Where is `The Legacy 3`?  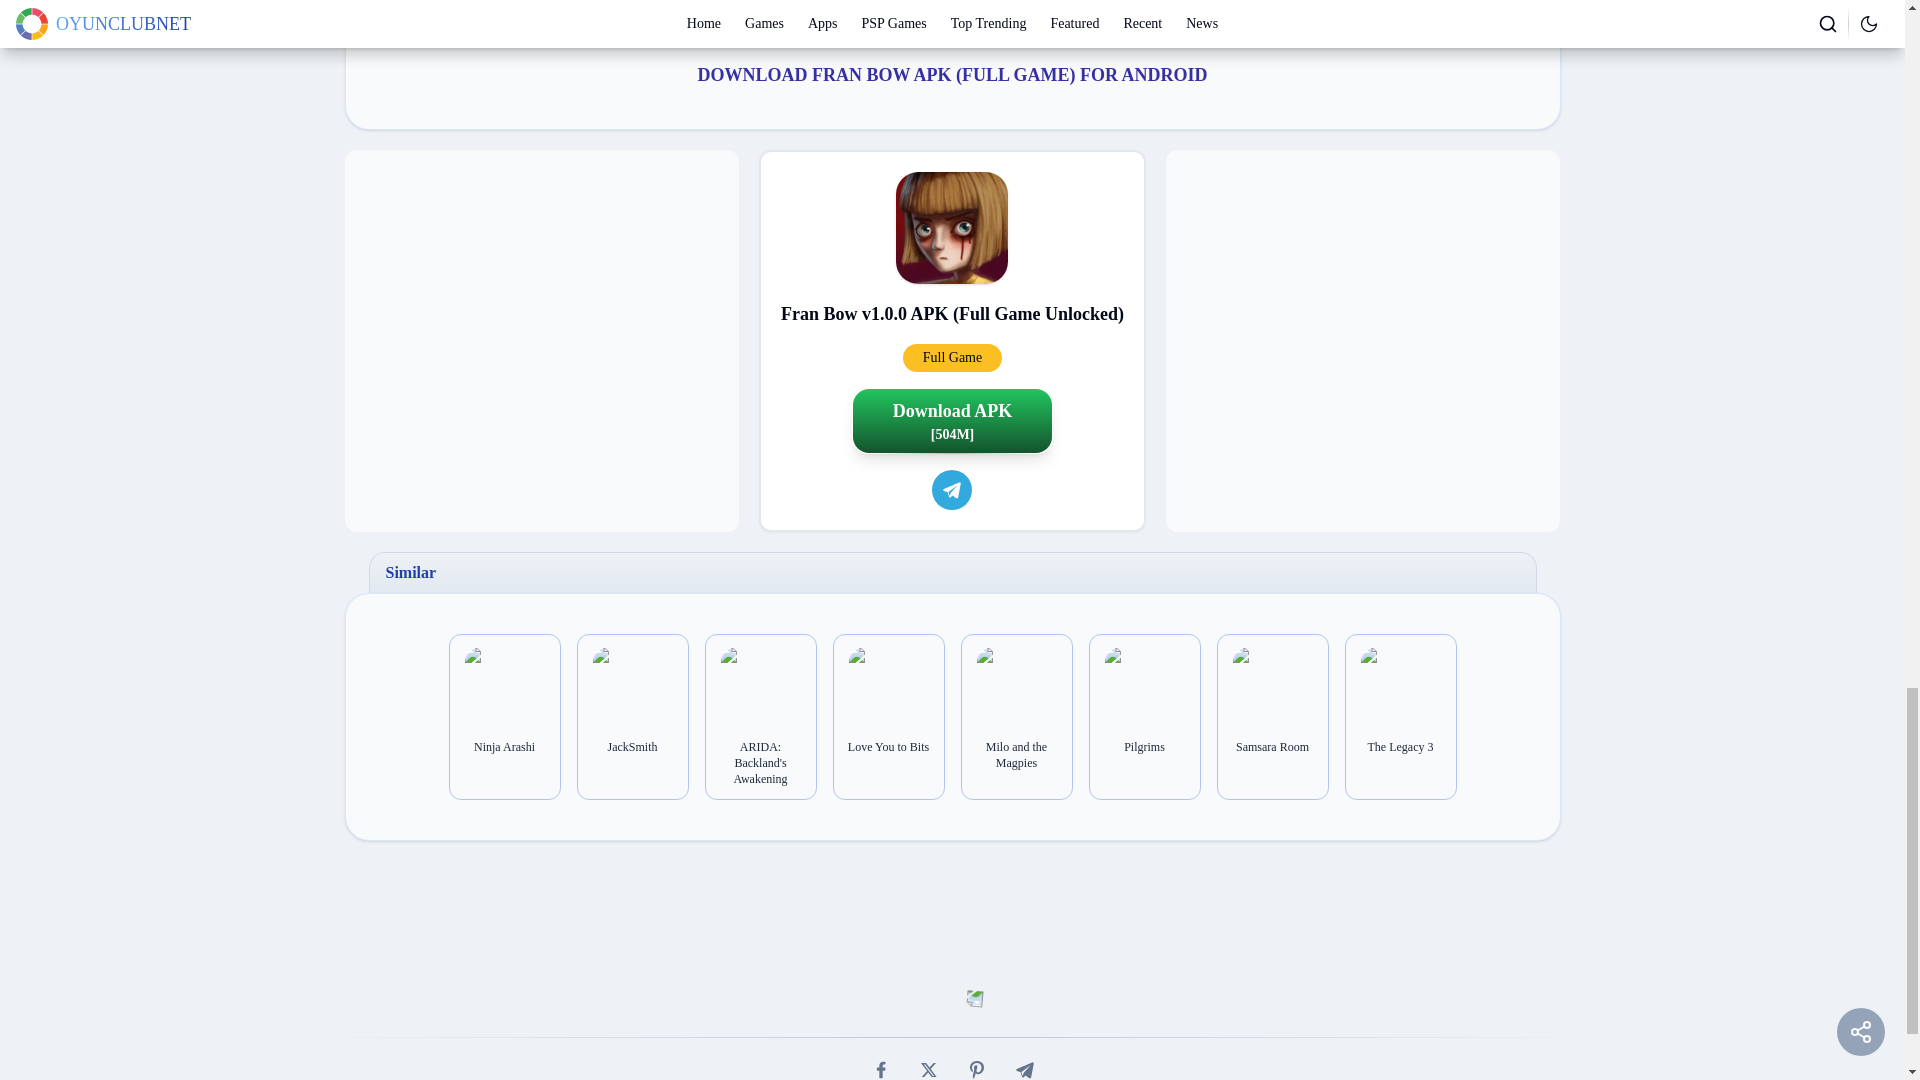 The Legacy 3 is located at coordinates (1400, 746).